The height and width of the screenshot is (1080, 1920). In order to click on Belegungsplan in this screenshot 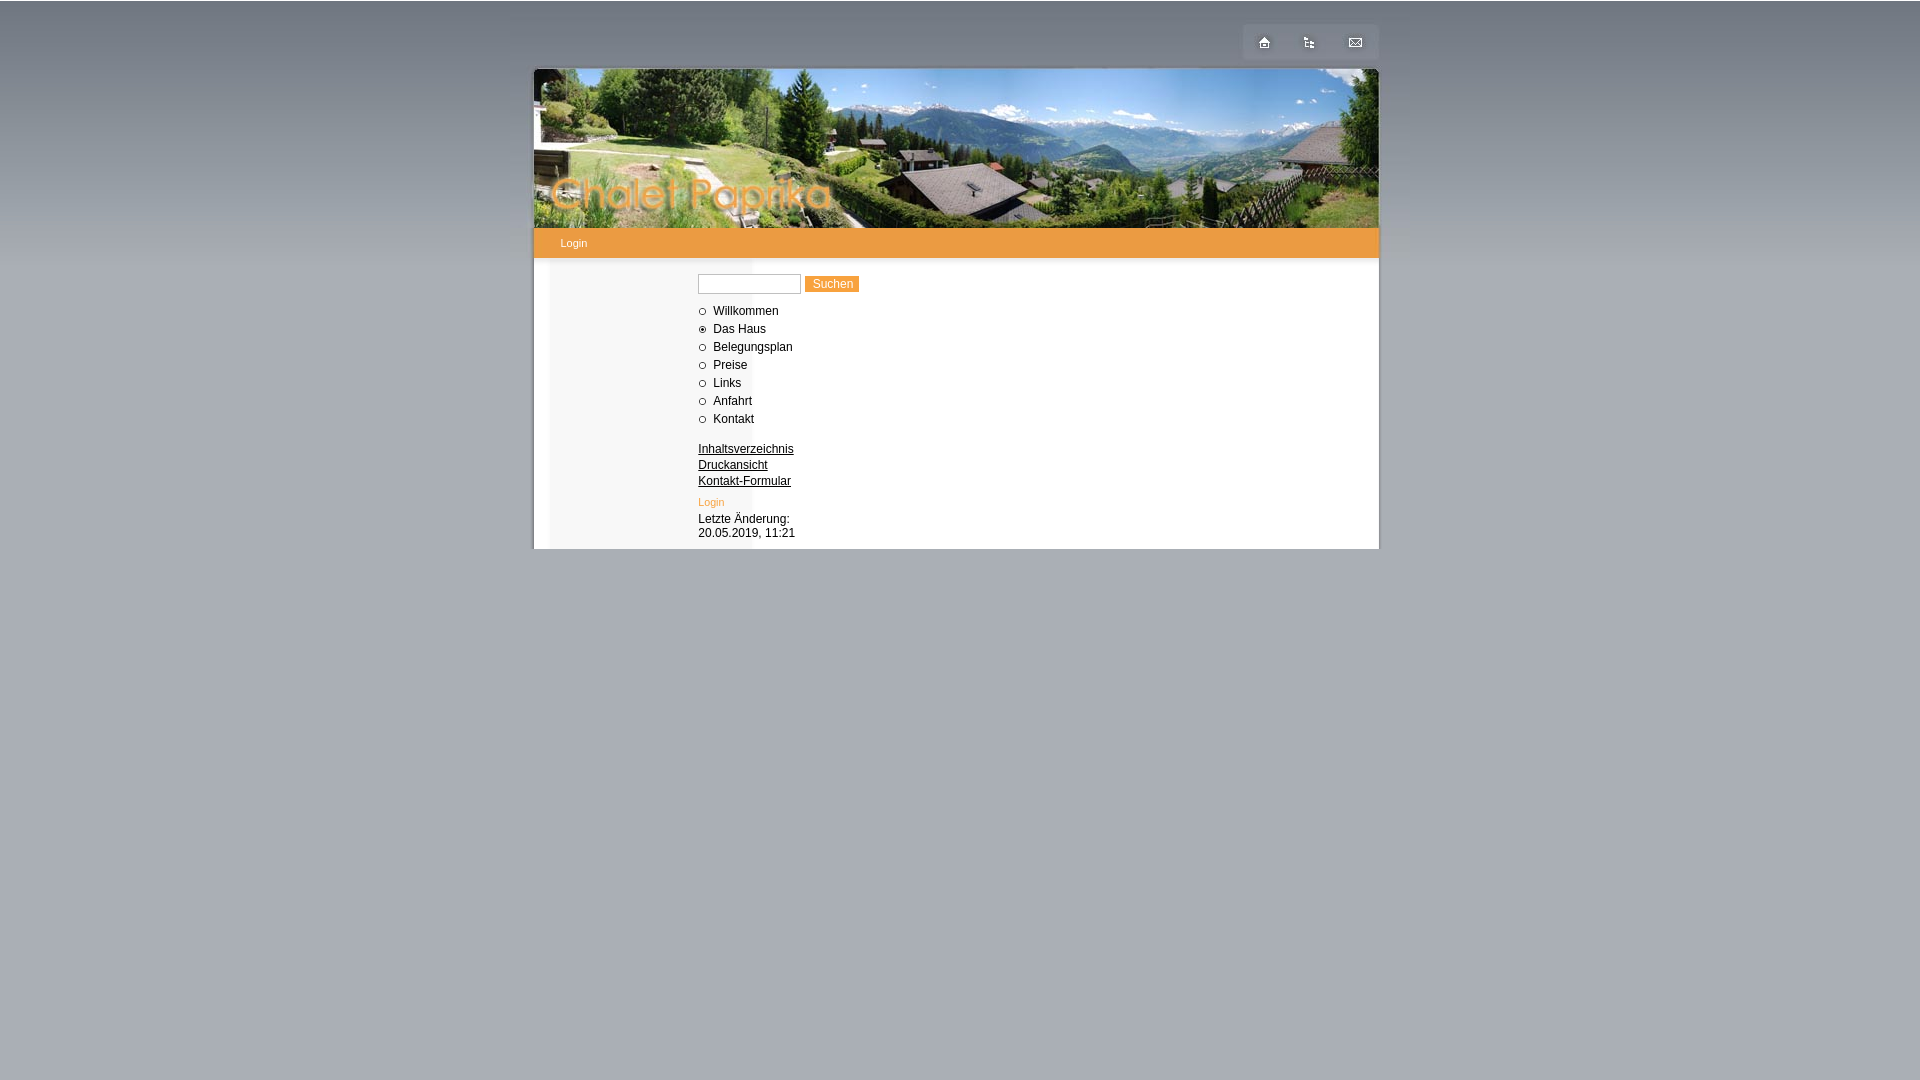, I will do `click(752, 347)`.